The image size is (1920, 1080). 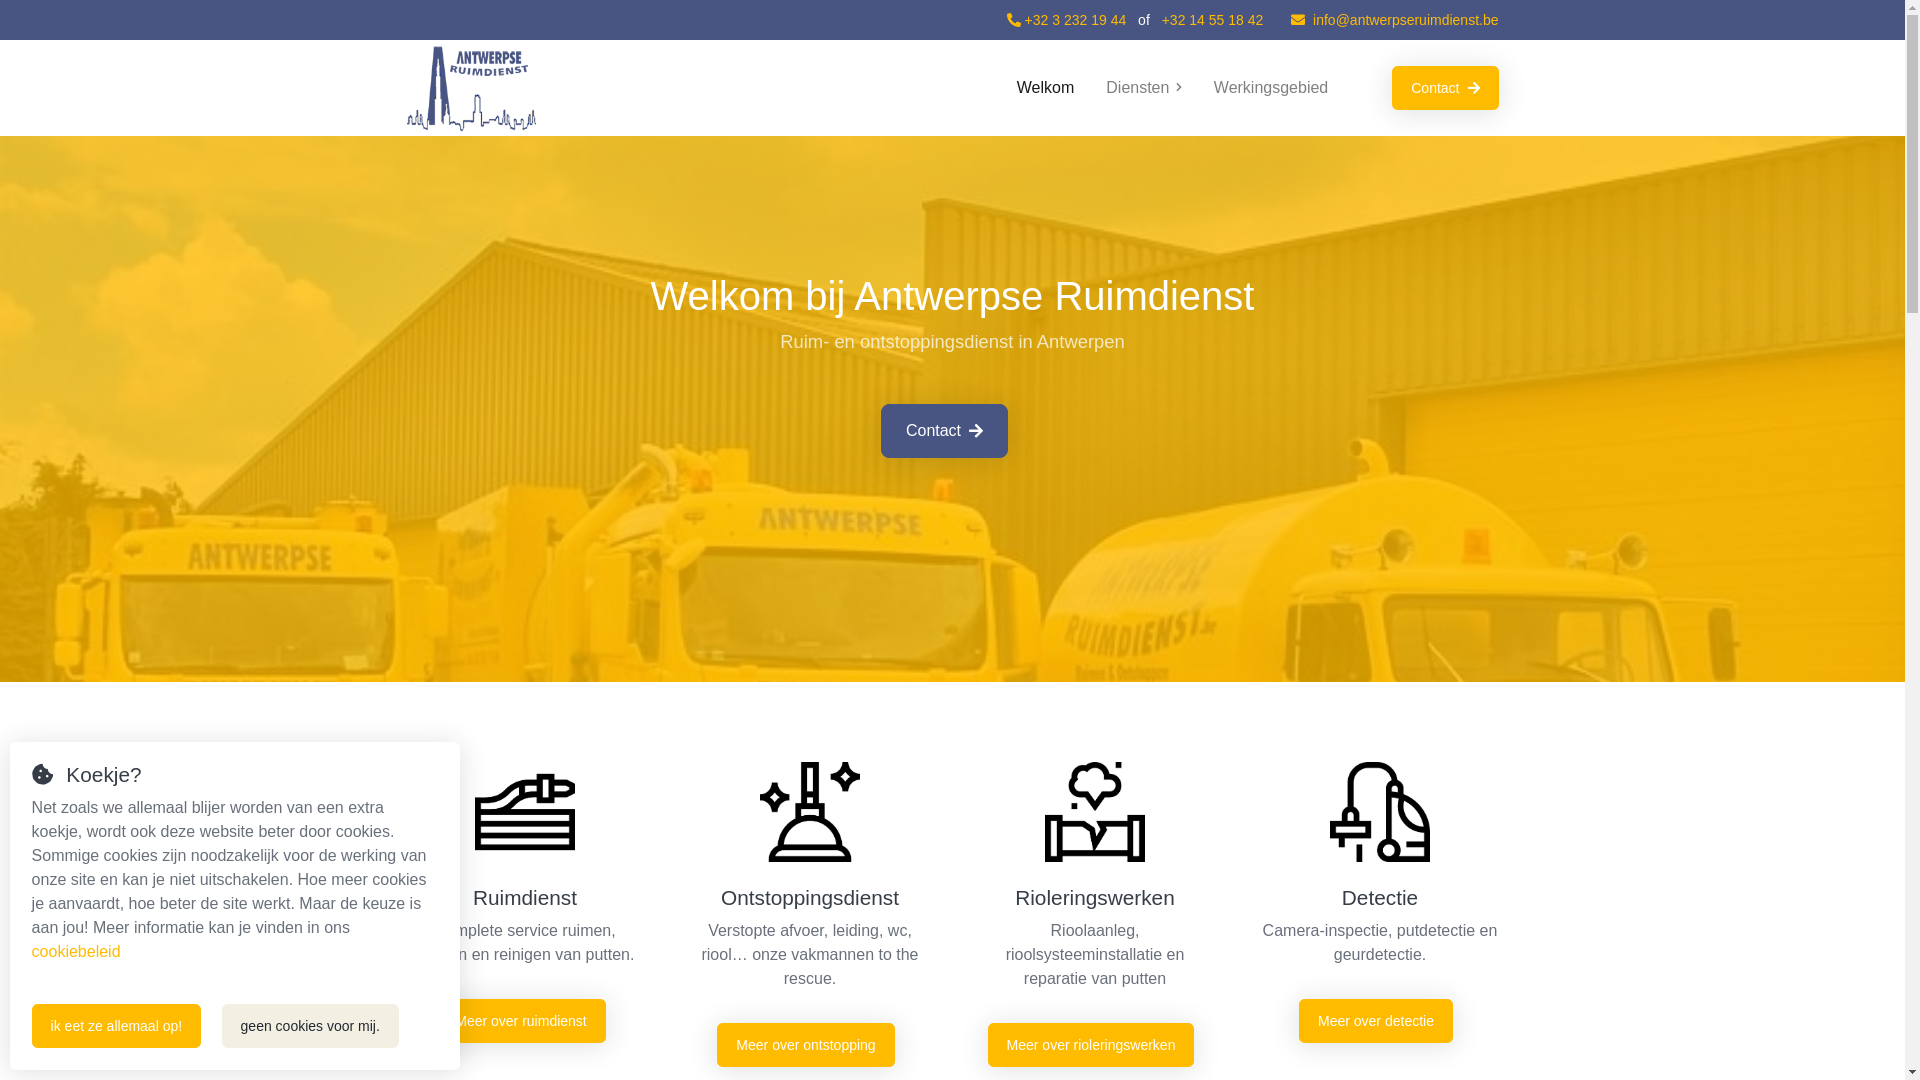 What do you see at coordinates (806, 1045) in the screenshot?
I see `Meer over ontstopping` at bounding box center [806, 1045].